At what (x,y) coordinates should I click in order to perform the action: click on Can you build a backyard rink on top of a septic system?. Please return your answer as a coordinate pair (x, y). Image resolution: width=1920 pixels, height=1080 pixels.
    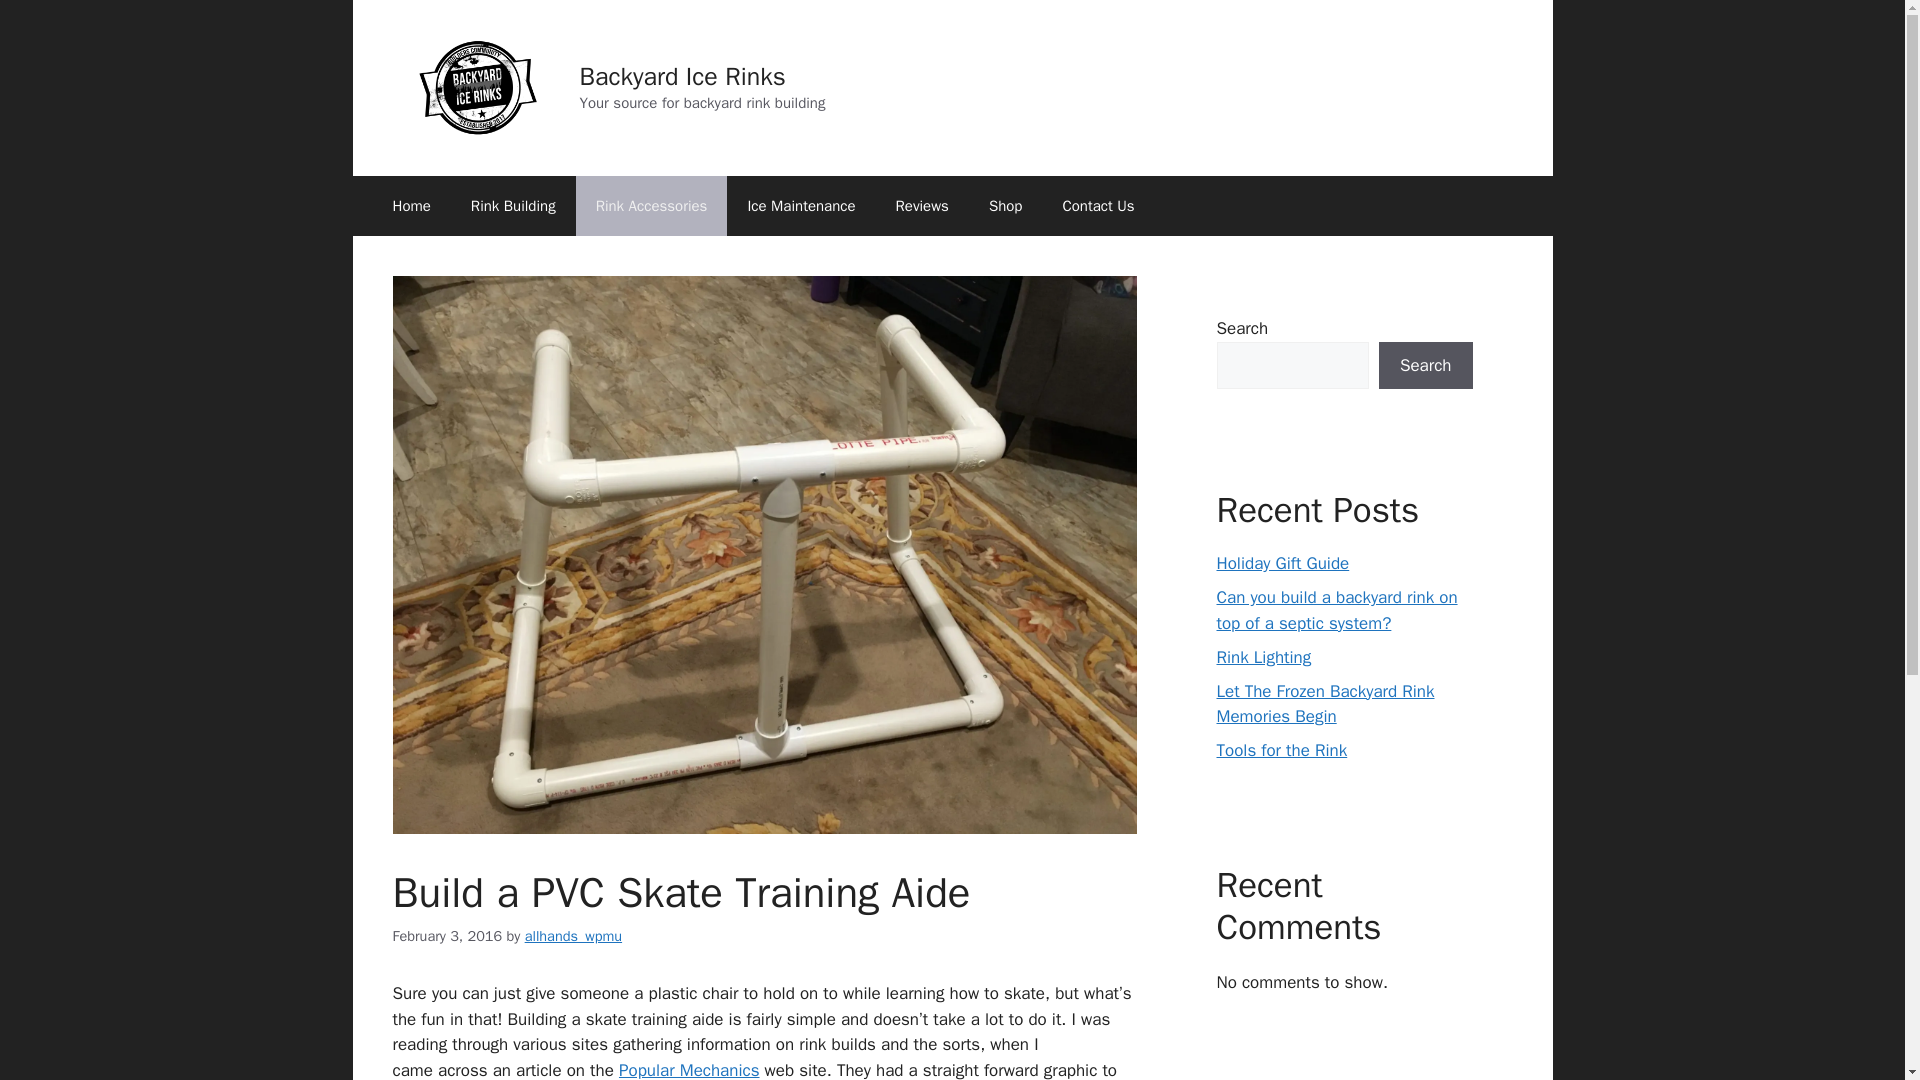
    Looking at the image, I should click on (1336, 610).